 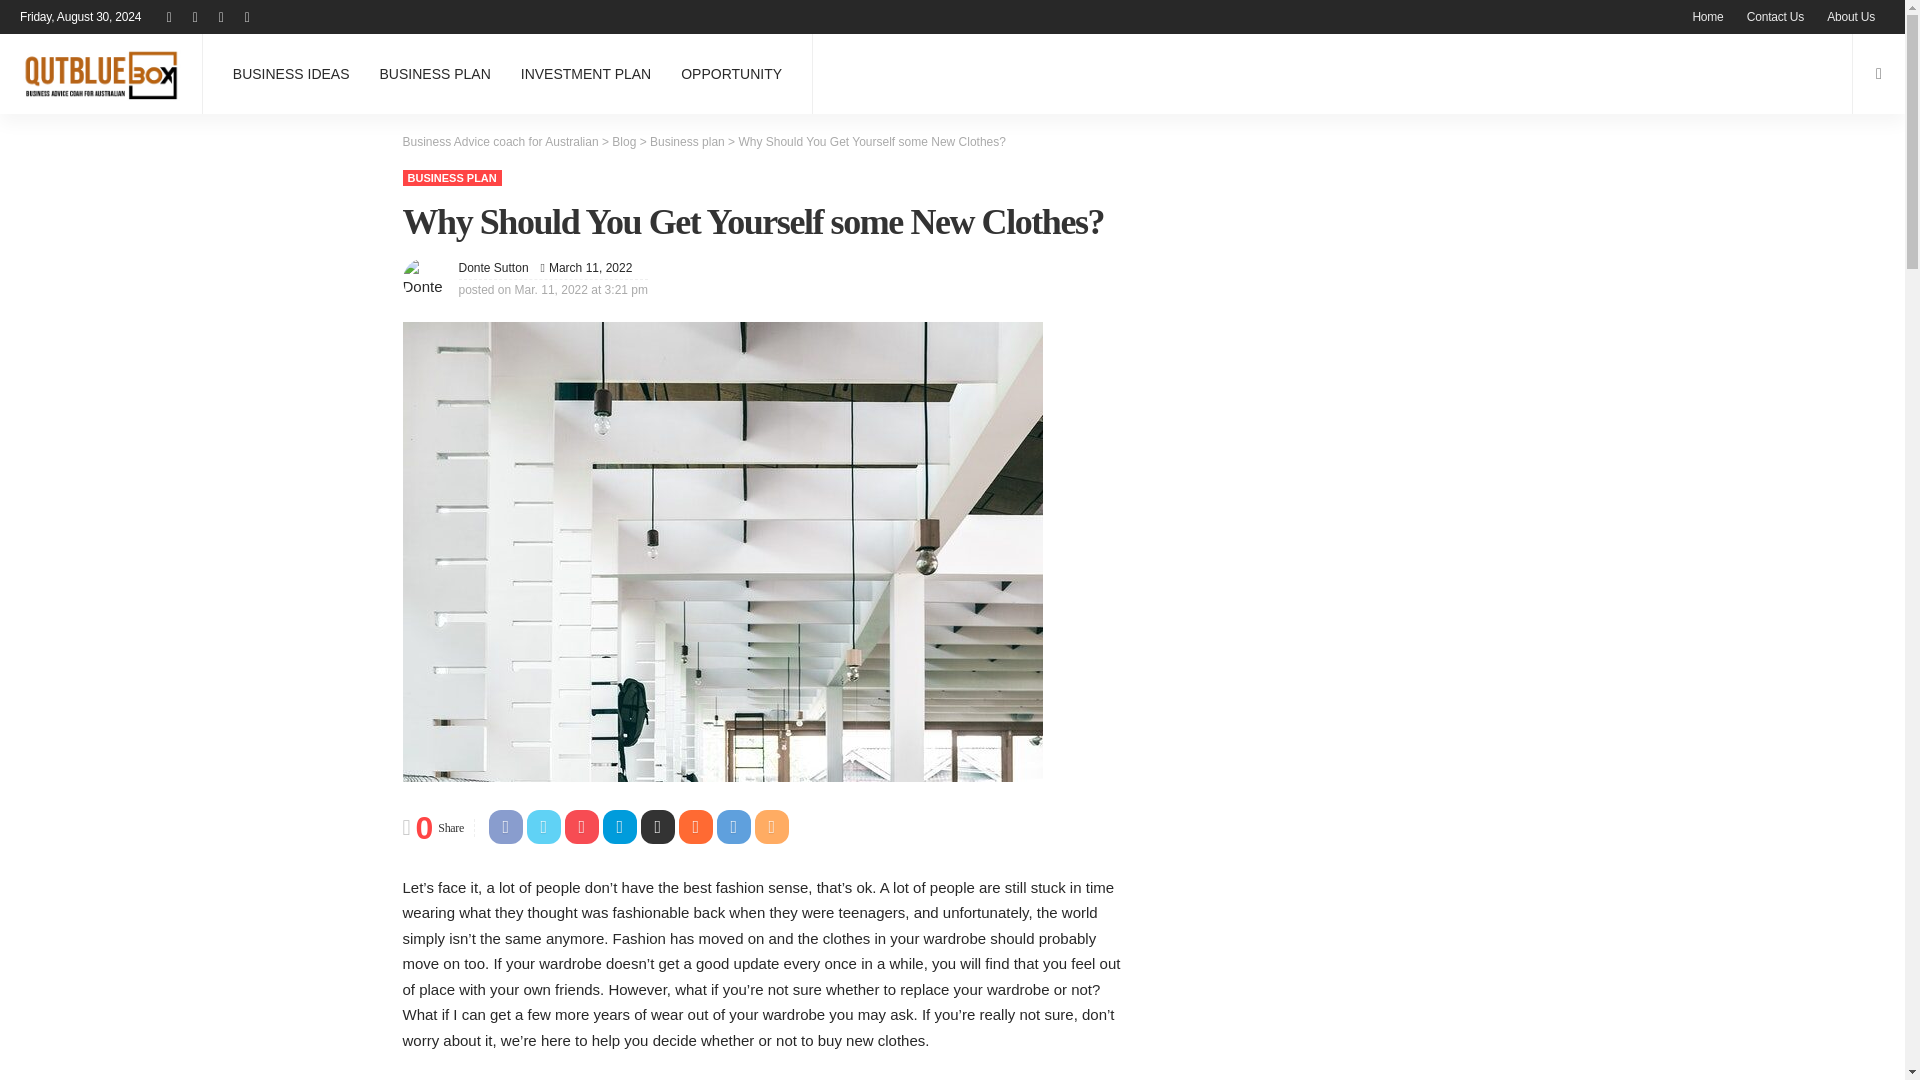 I want to click on About Us, so click(x=1850, y=16).